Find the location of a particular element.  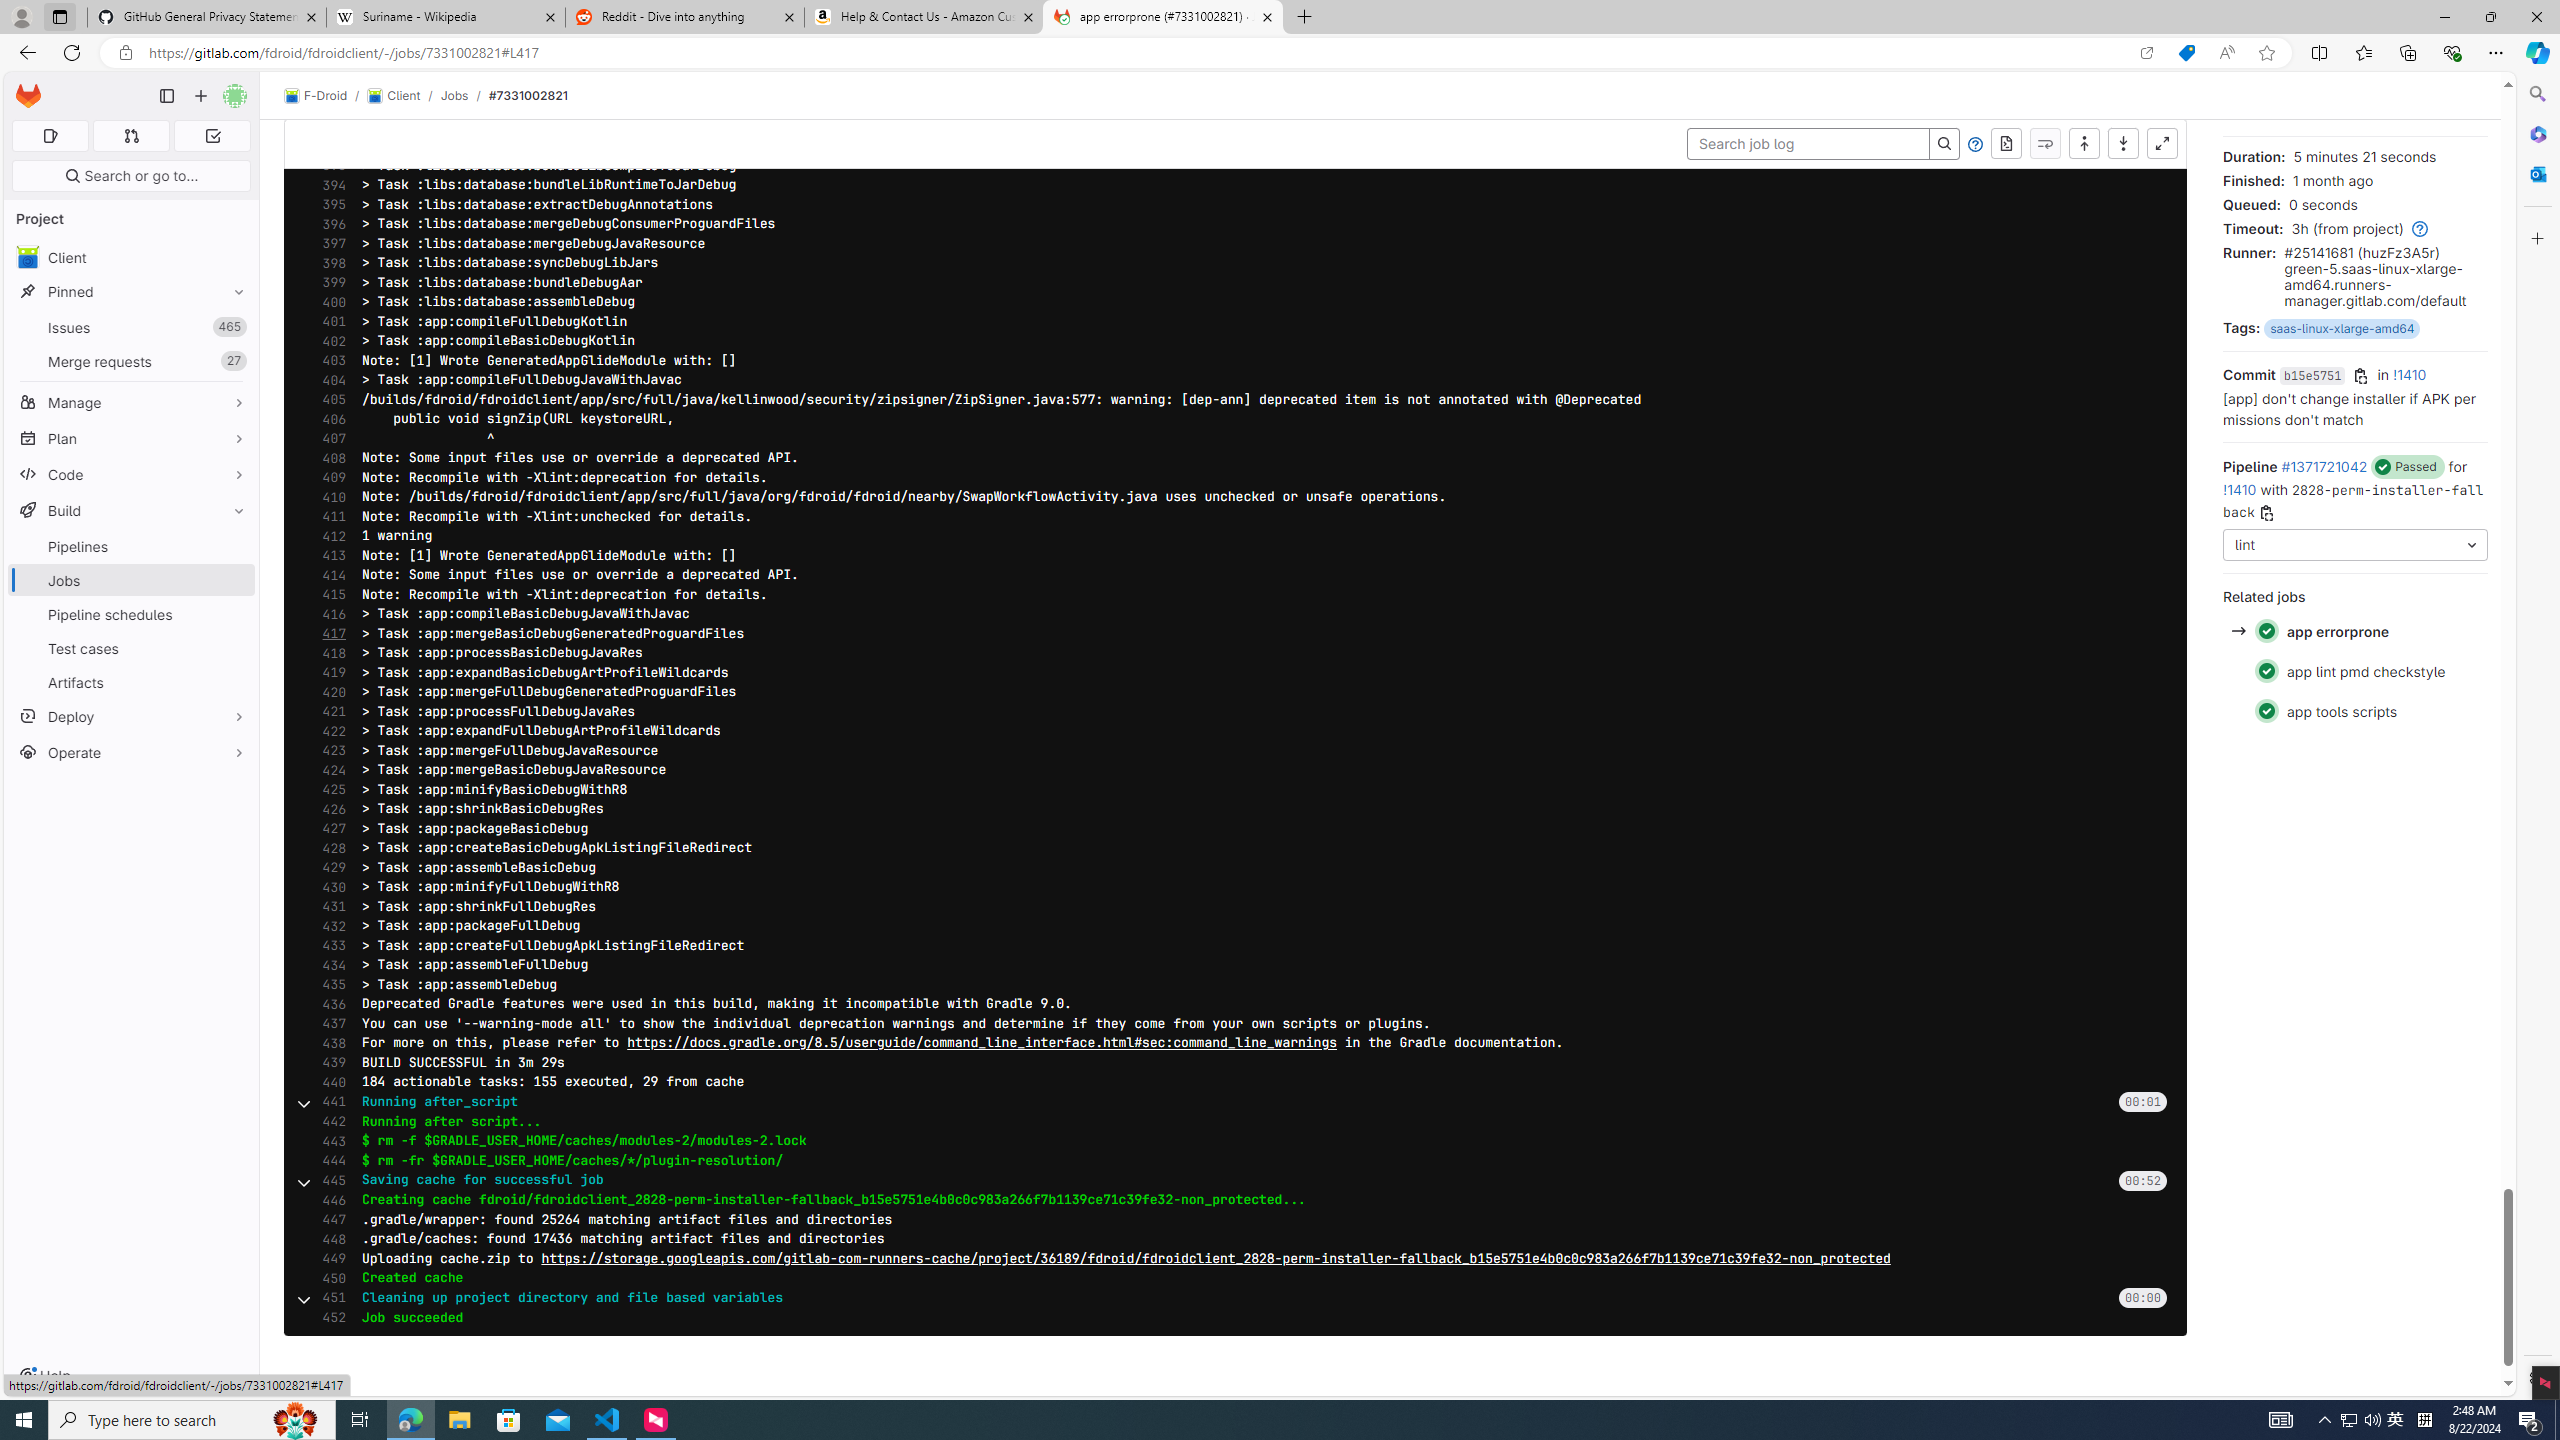

421 is located at coordinates (328, 712).